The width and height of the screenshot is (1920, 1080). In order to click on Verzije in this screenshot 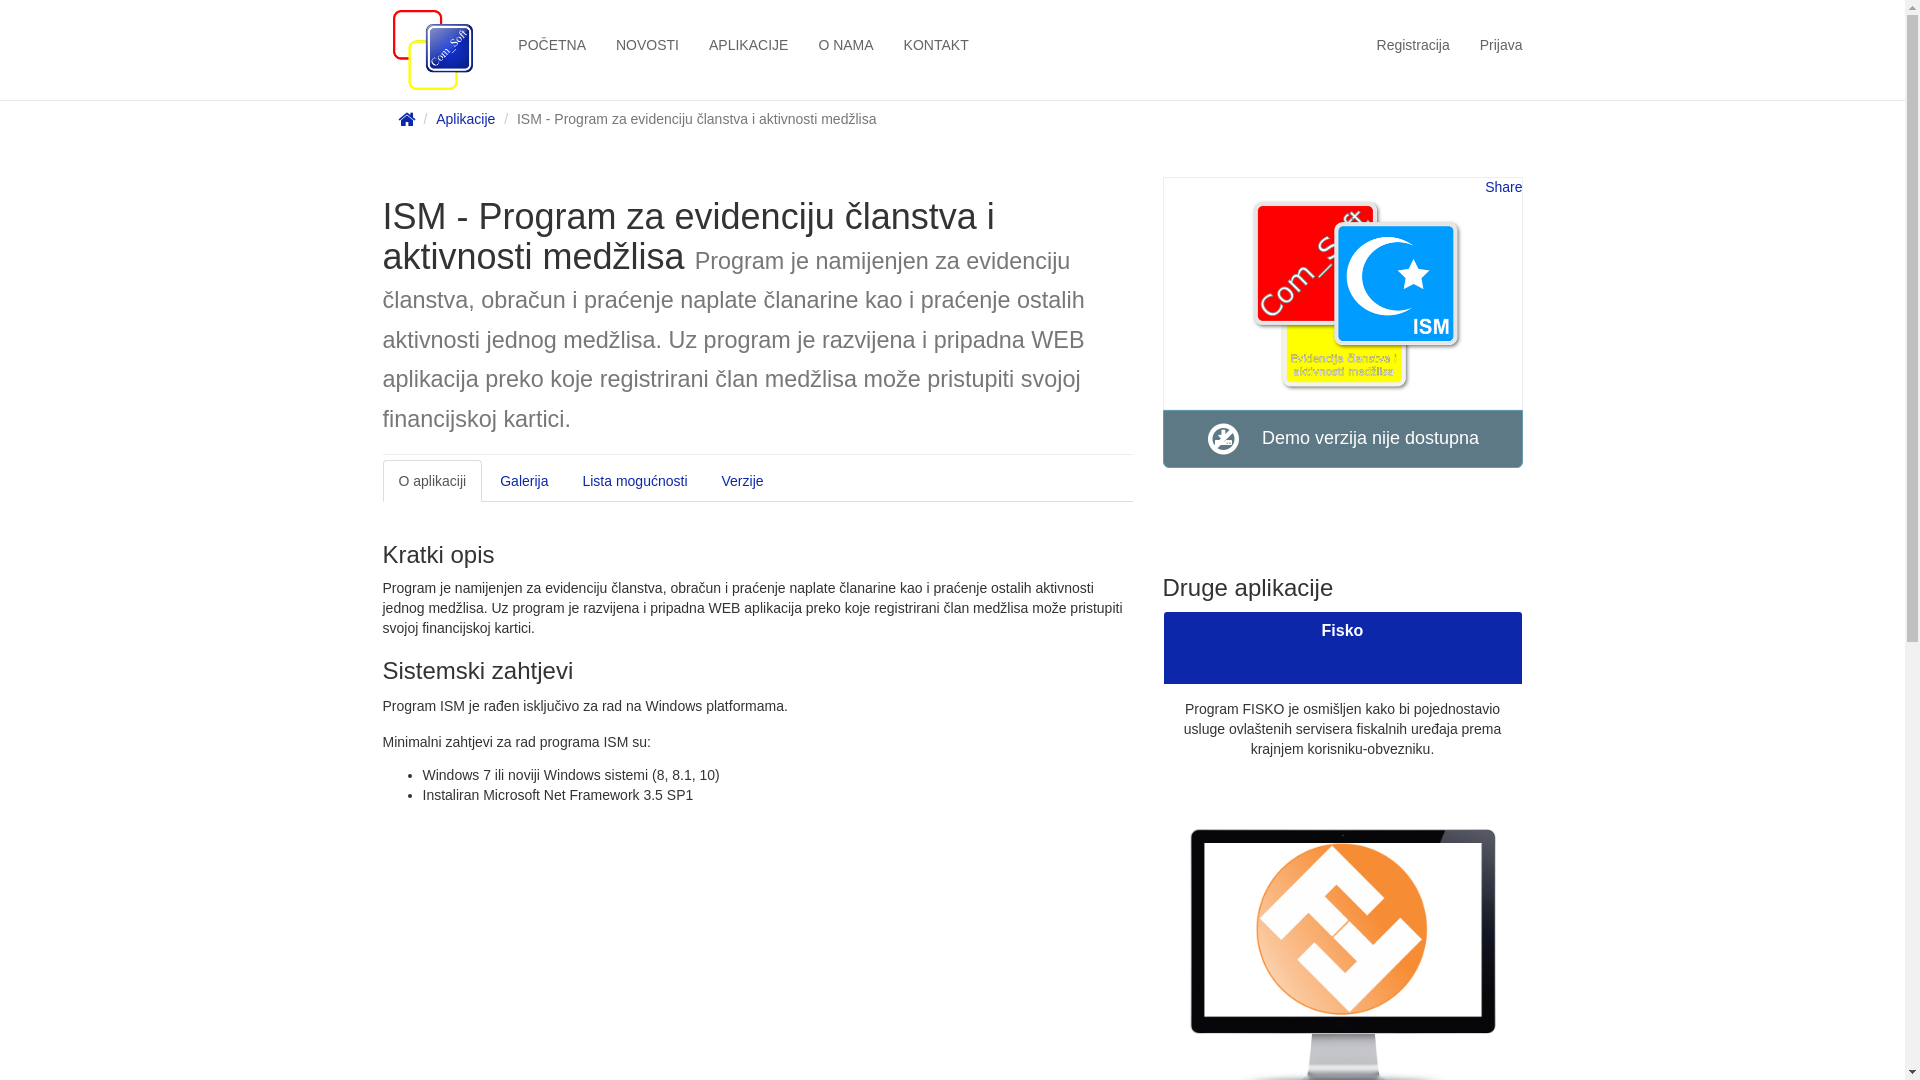, I will do `click(743, 481)`.